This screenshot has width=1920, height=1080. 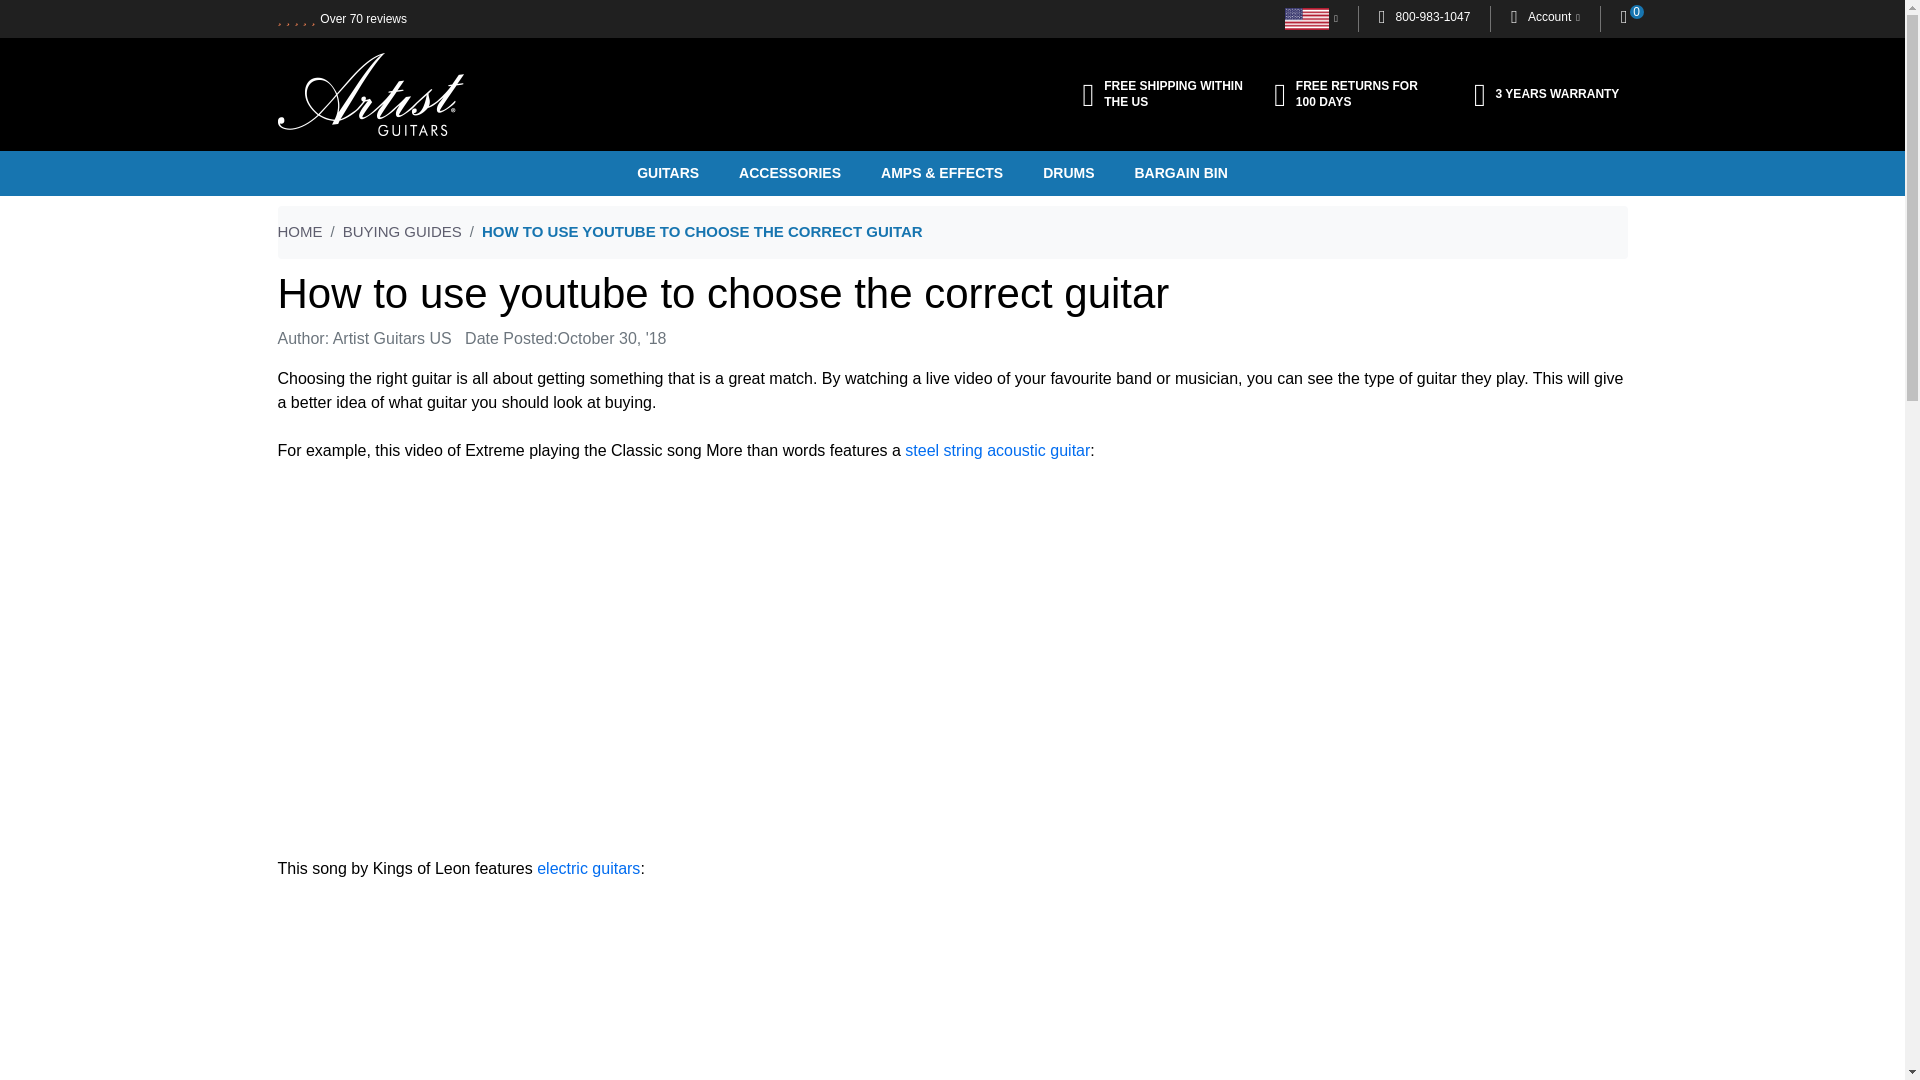 What do you see at coordinates (371, 93) in the screenshot?
I see `Artist Guitars US` at bounding box center [371, 93].